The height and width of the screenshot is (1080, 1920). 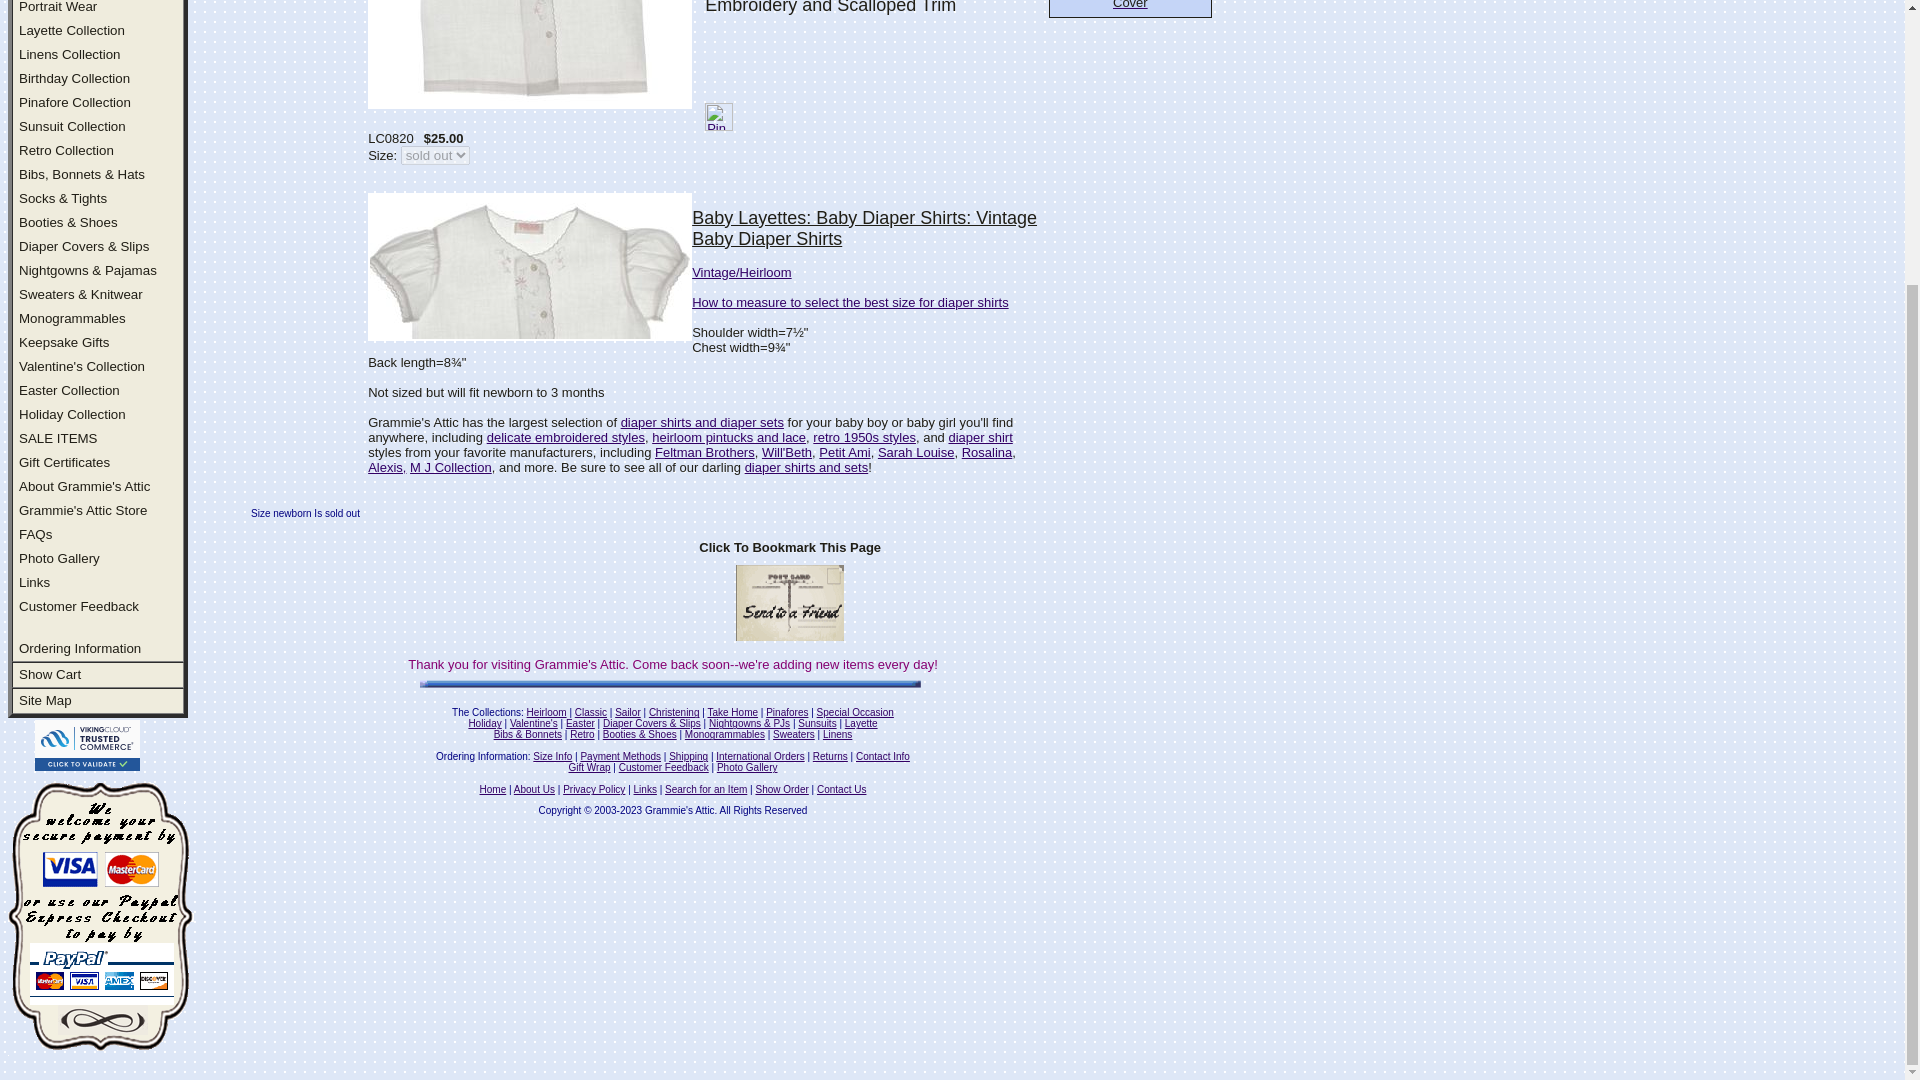 What do you see at coordinates (35, 534) in the screenshot?
I see `FAQs` at bounding box center [35, 534].